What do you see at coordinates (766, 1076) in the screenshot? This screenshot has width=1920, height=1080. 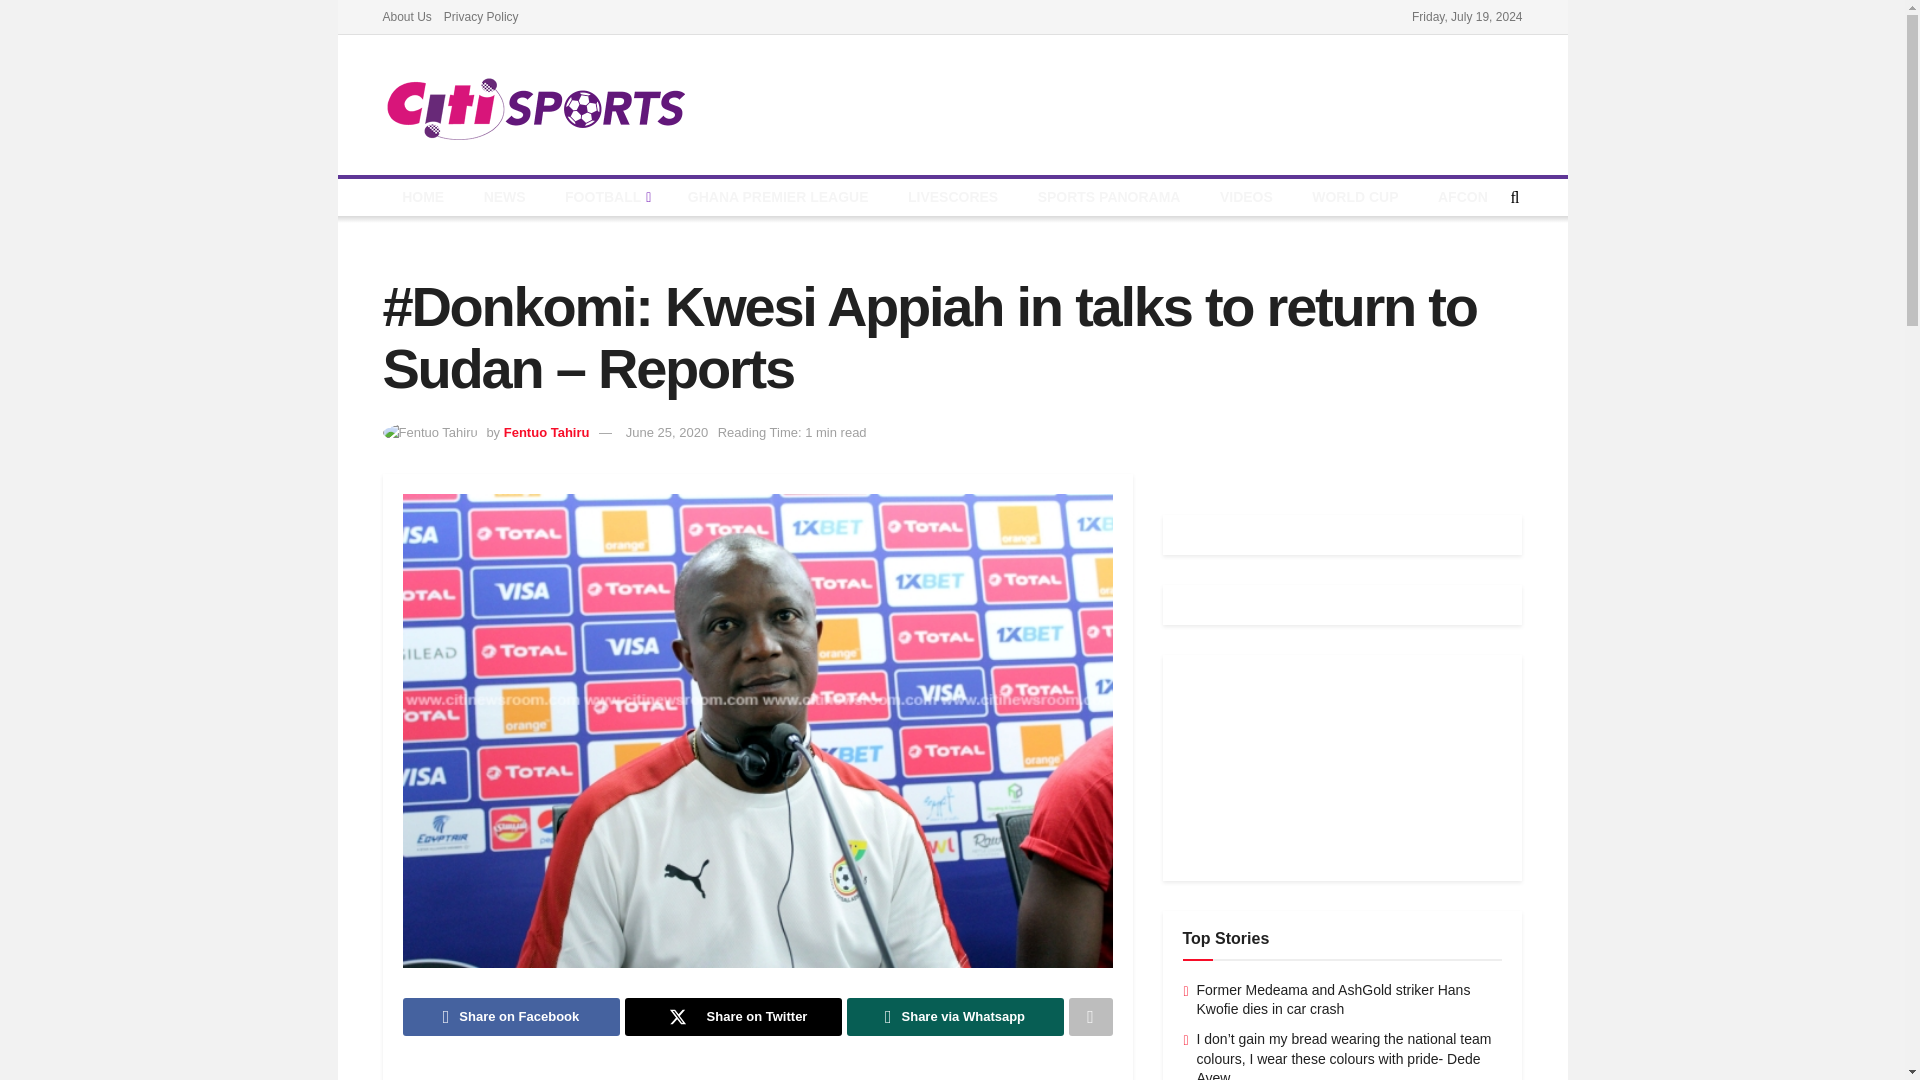 I see `Advertisement` at bounding box center [766, 1076].